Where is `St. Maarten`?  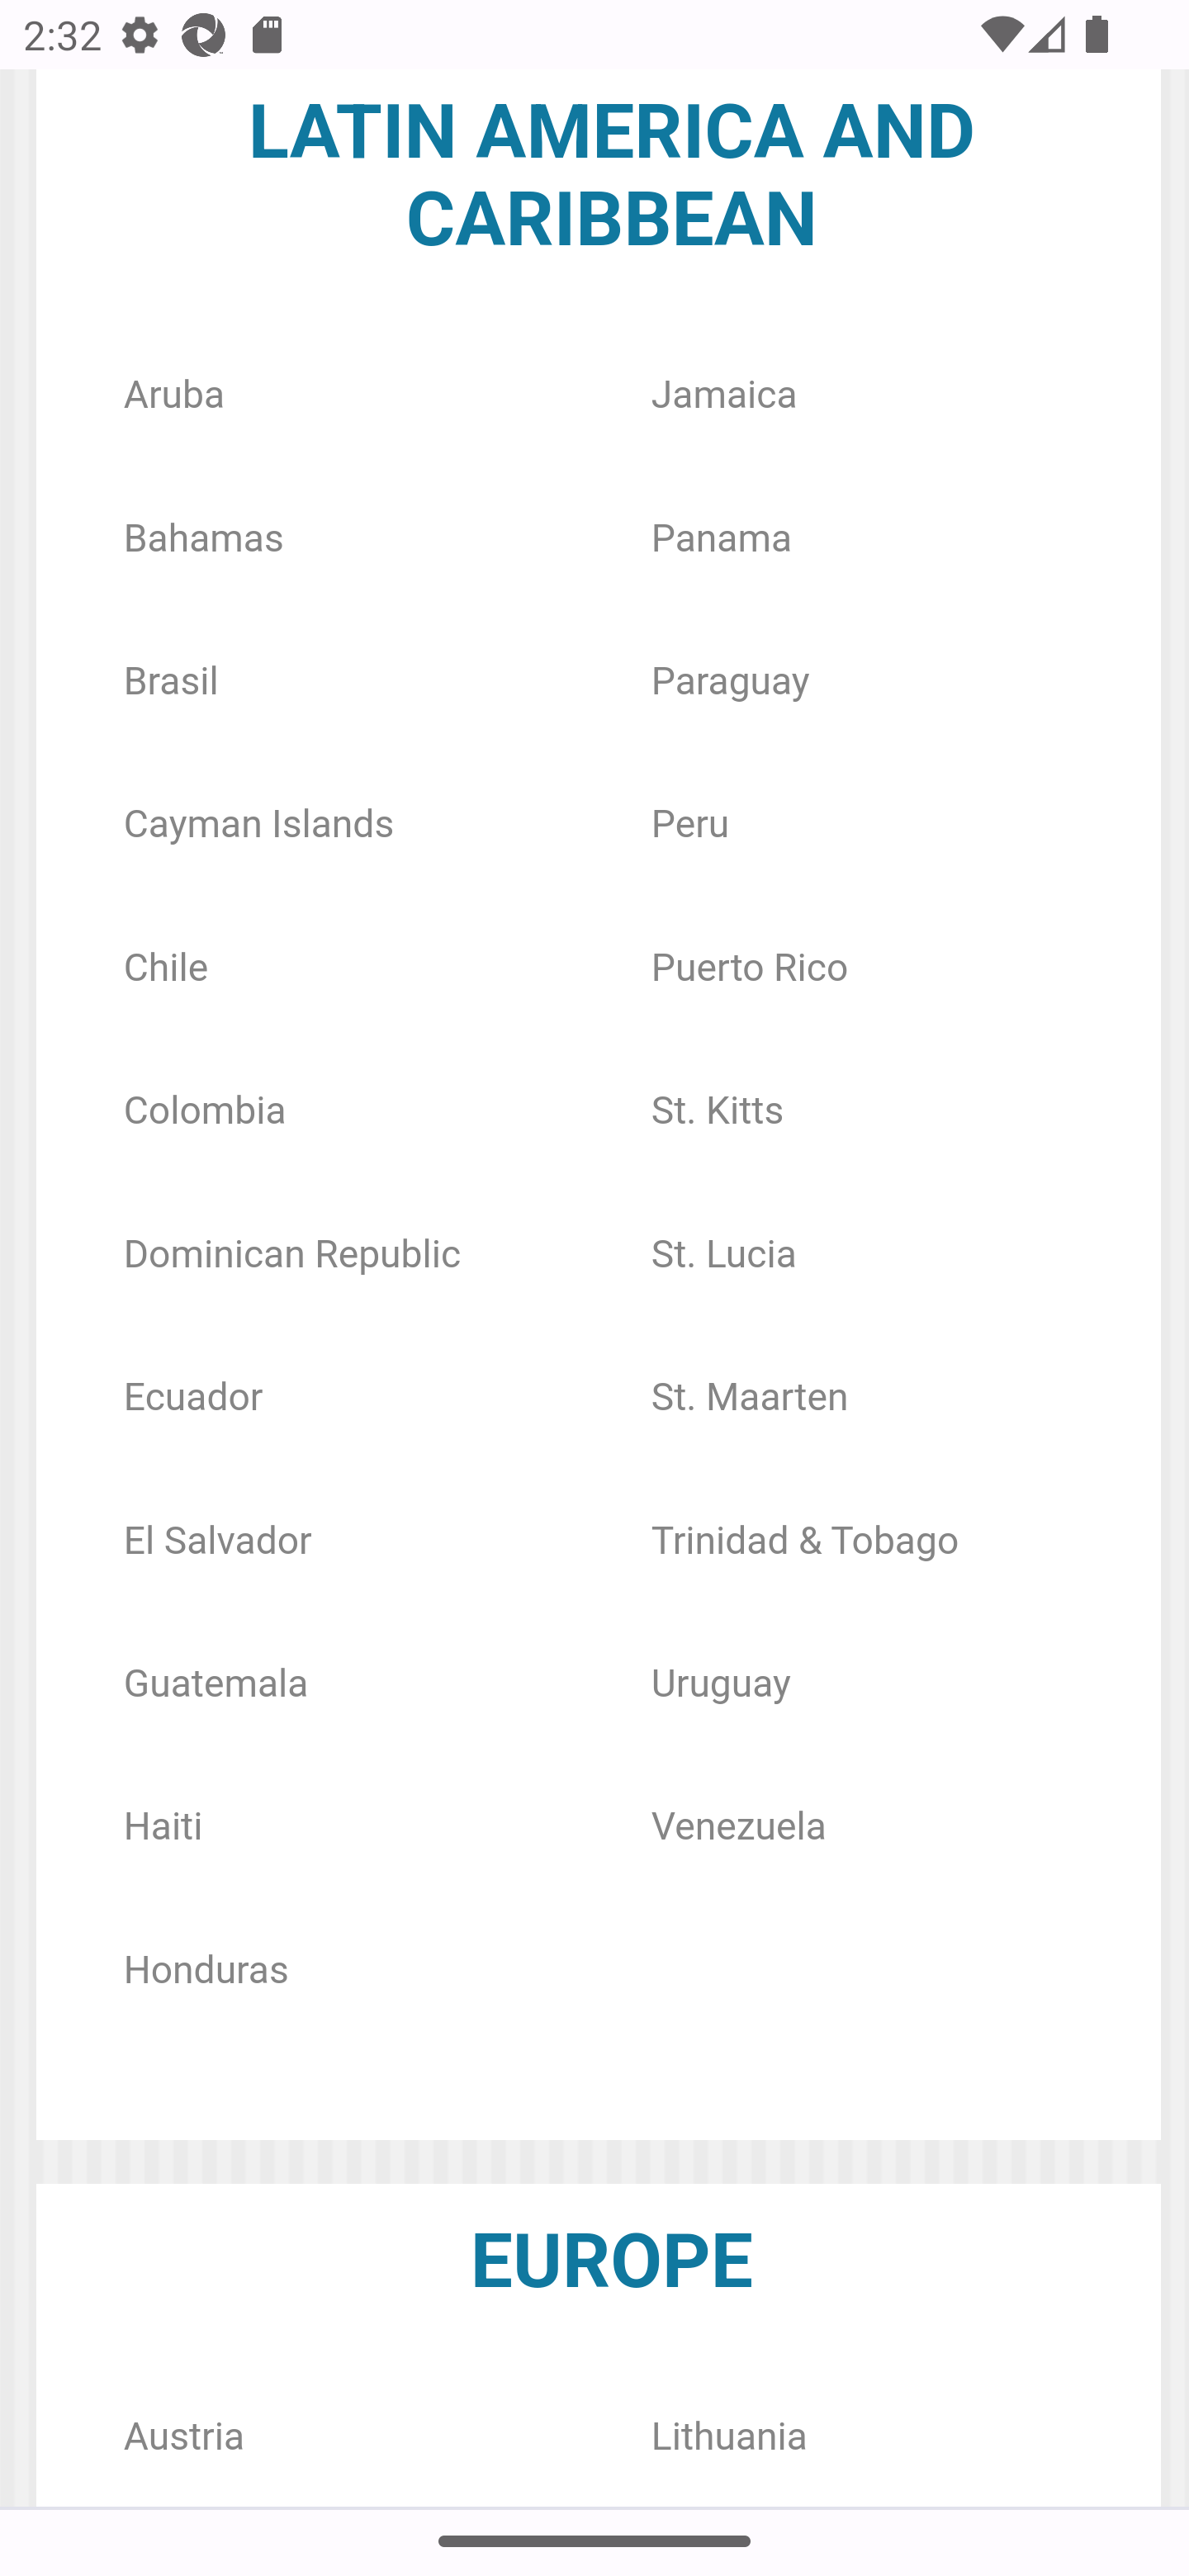 St. Maarten is located at coordinates (750, 1399).